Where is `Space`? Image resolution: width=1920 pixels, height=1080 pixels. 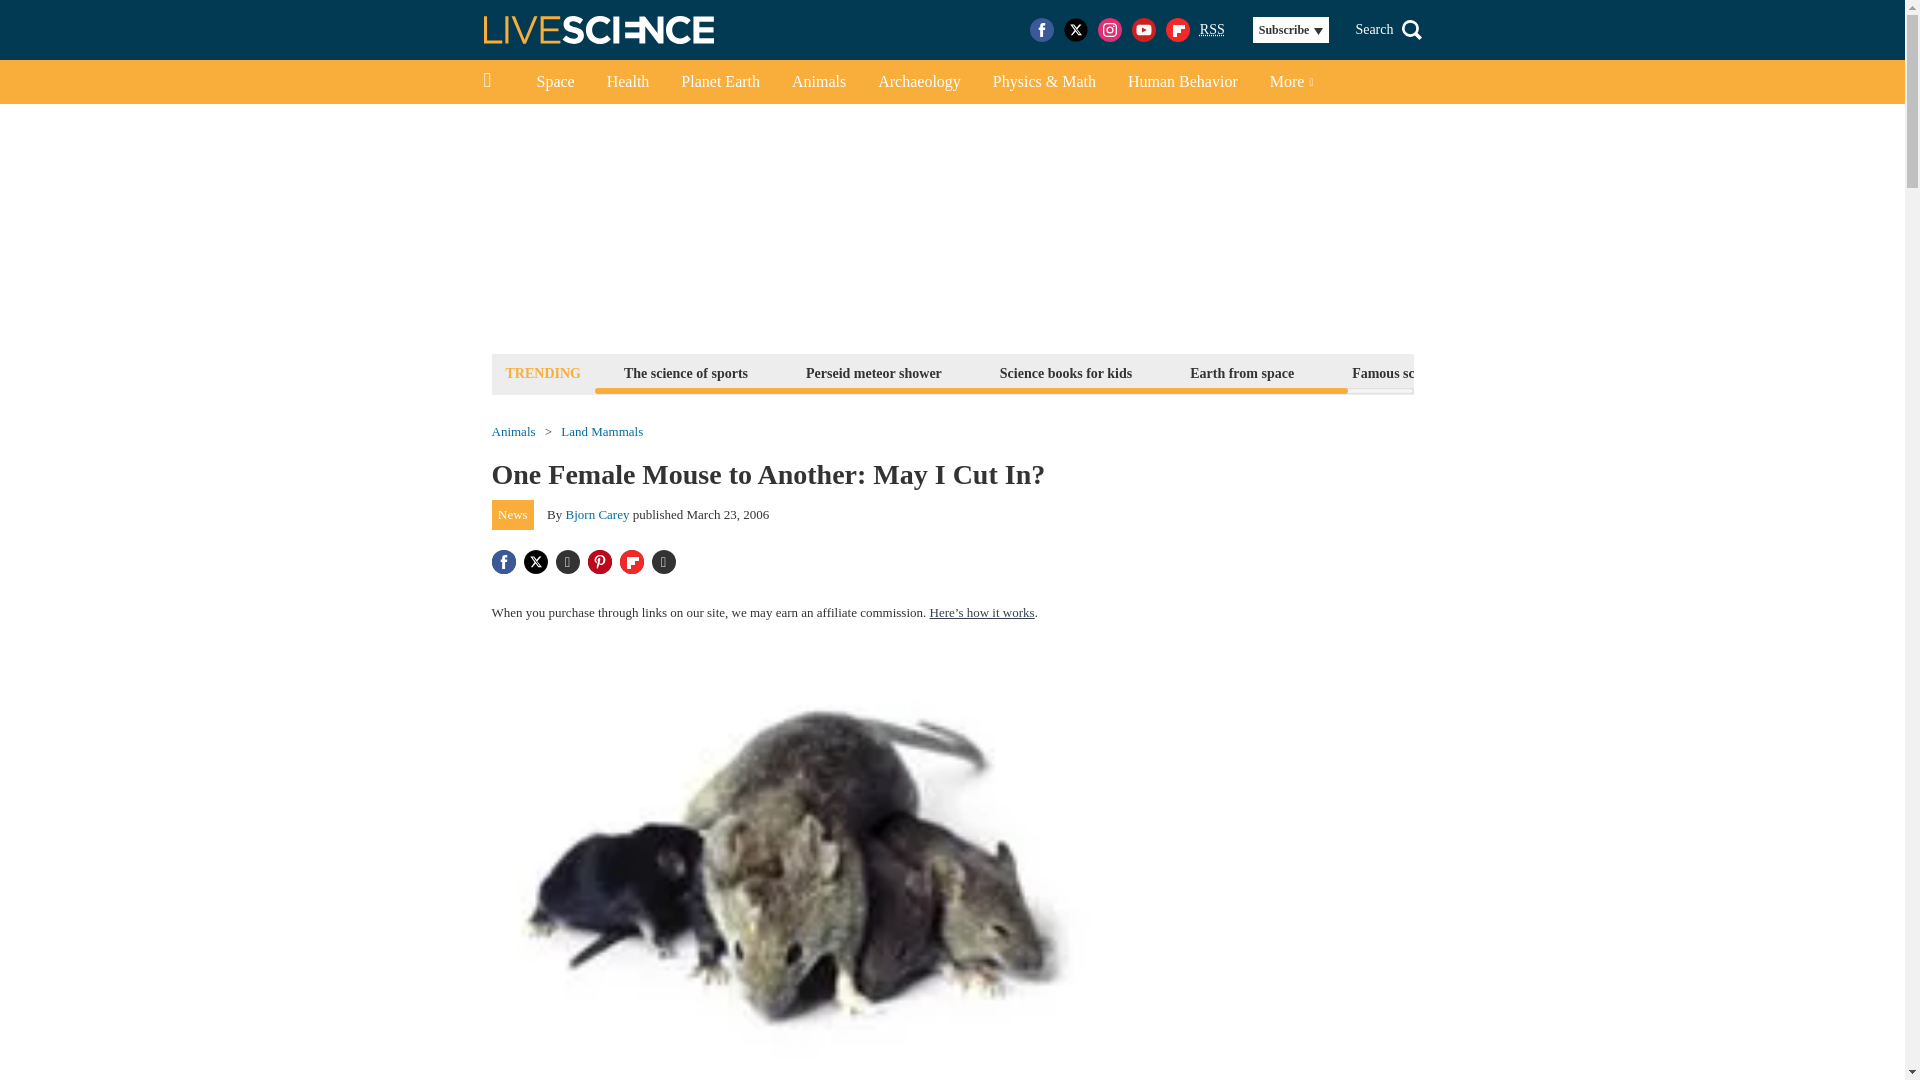
Space is located at coordinates (554, 82).